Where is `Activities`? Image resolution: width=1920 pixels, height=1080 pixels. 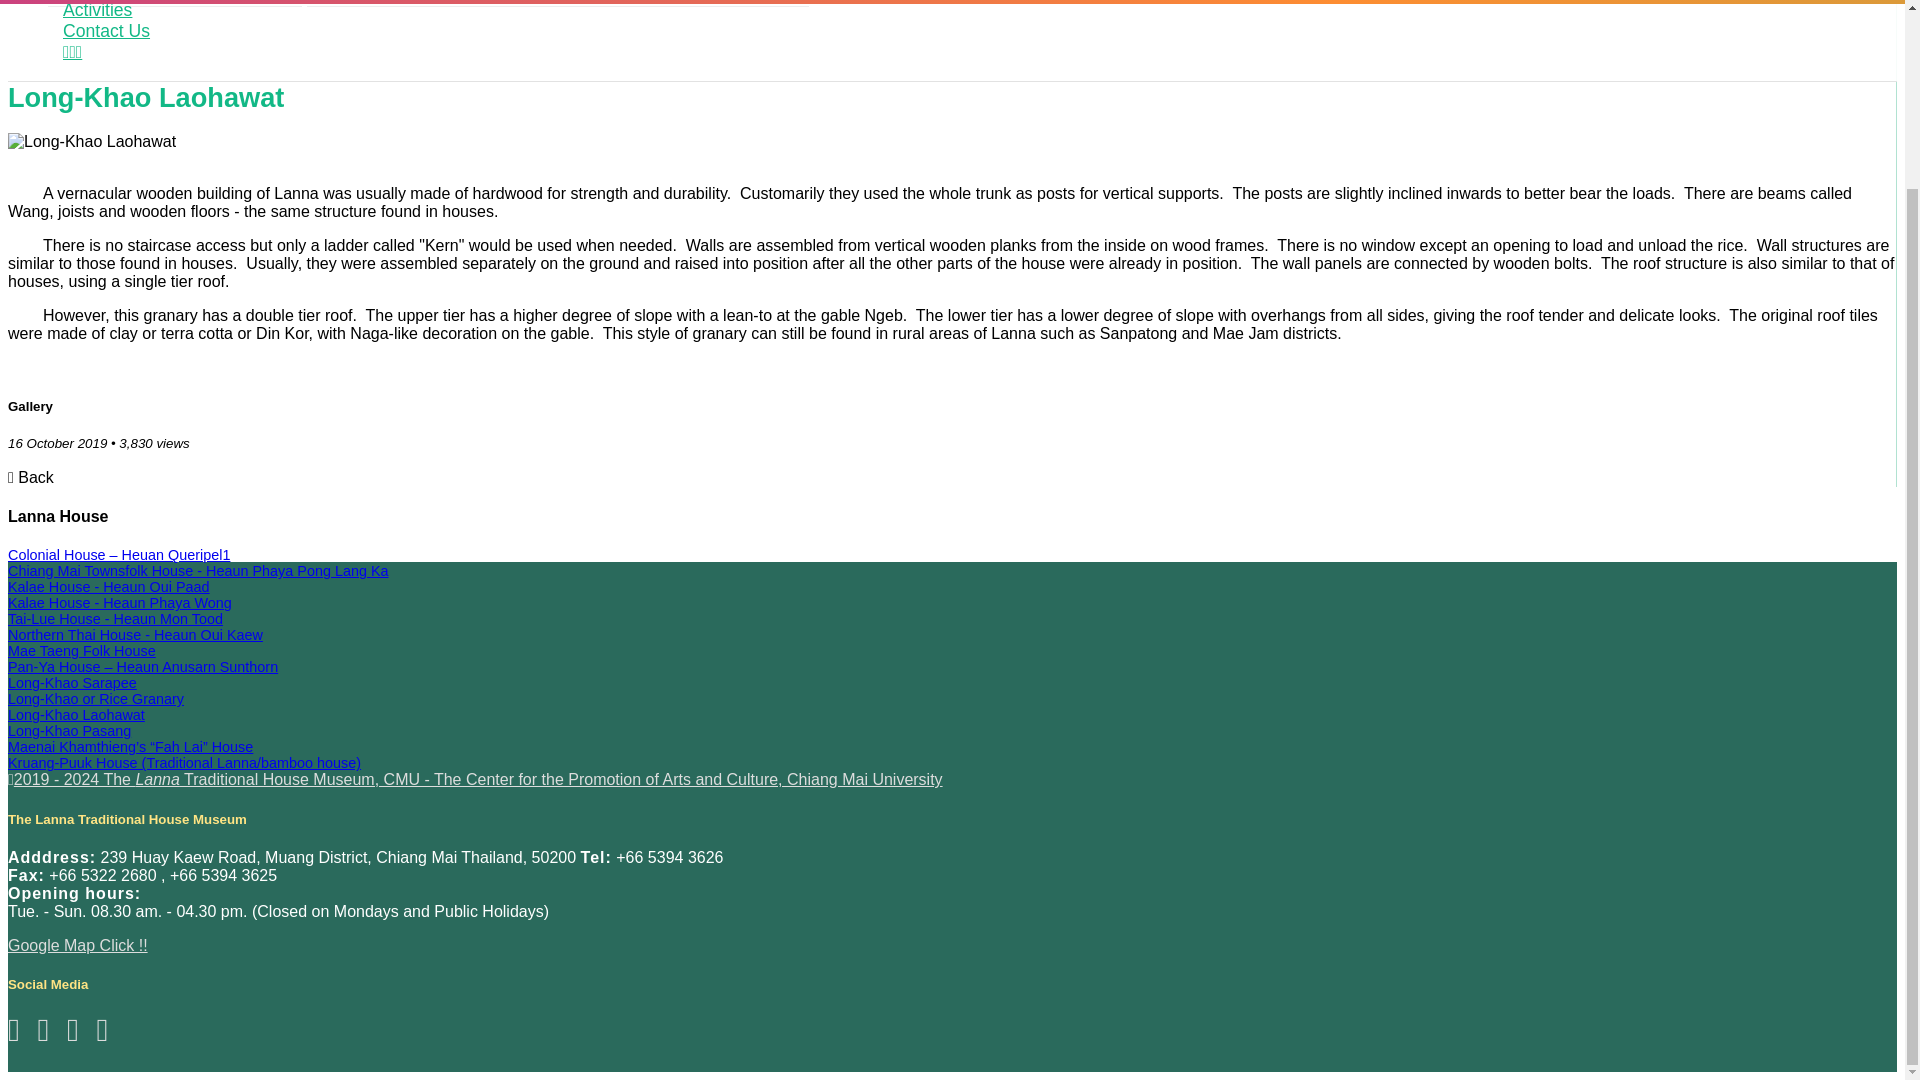
Activities is located at coordinates (98, 10).